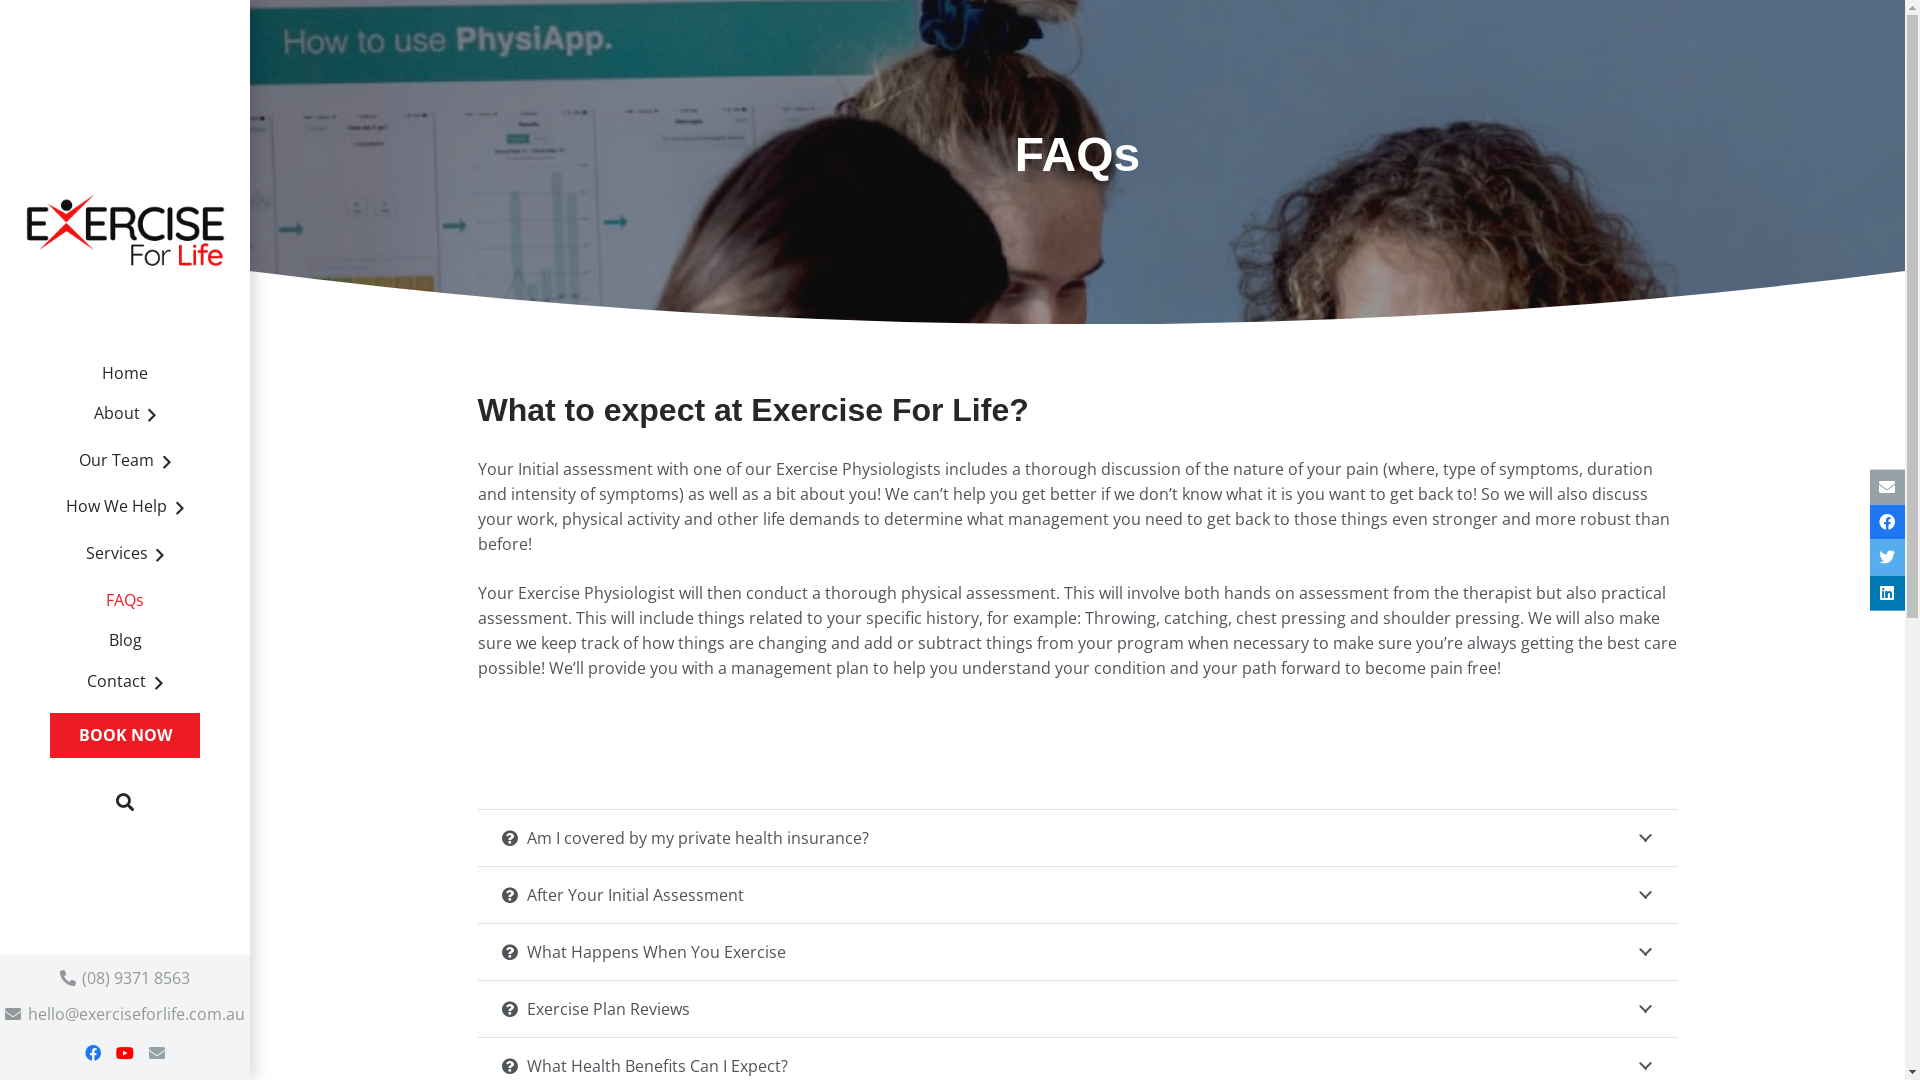  What do you see at coordinates (1078, 895) in the screenshot?
I see `After Your Initial Assessment` at bounding box center [1078, 895].